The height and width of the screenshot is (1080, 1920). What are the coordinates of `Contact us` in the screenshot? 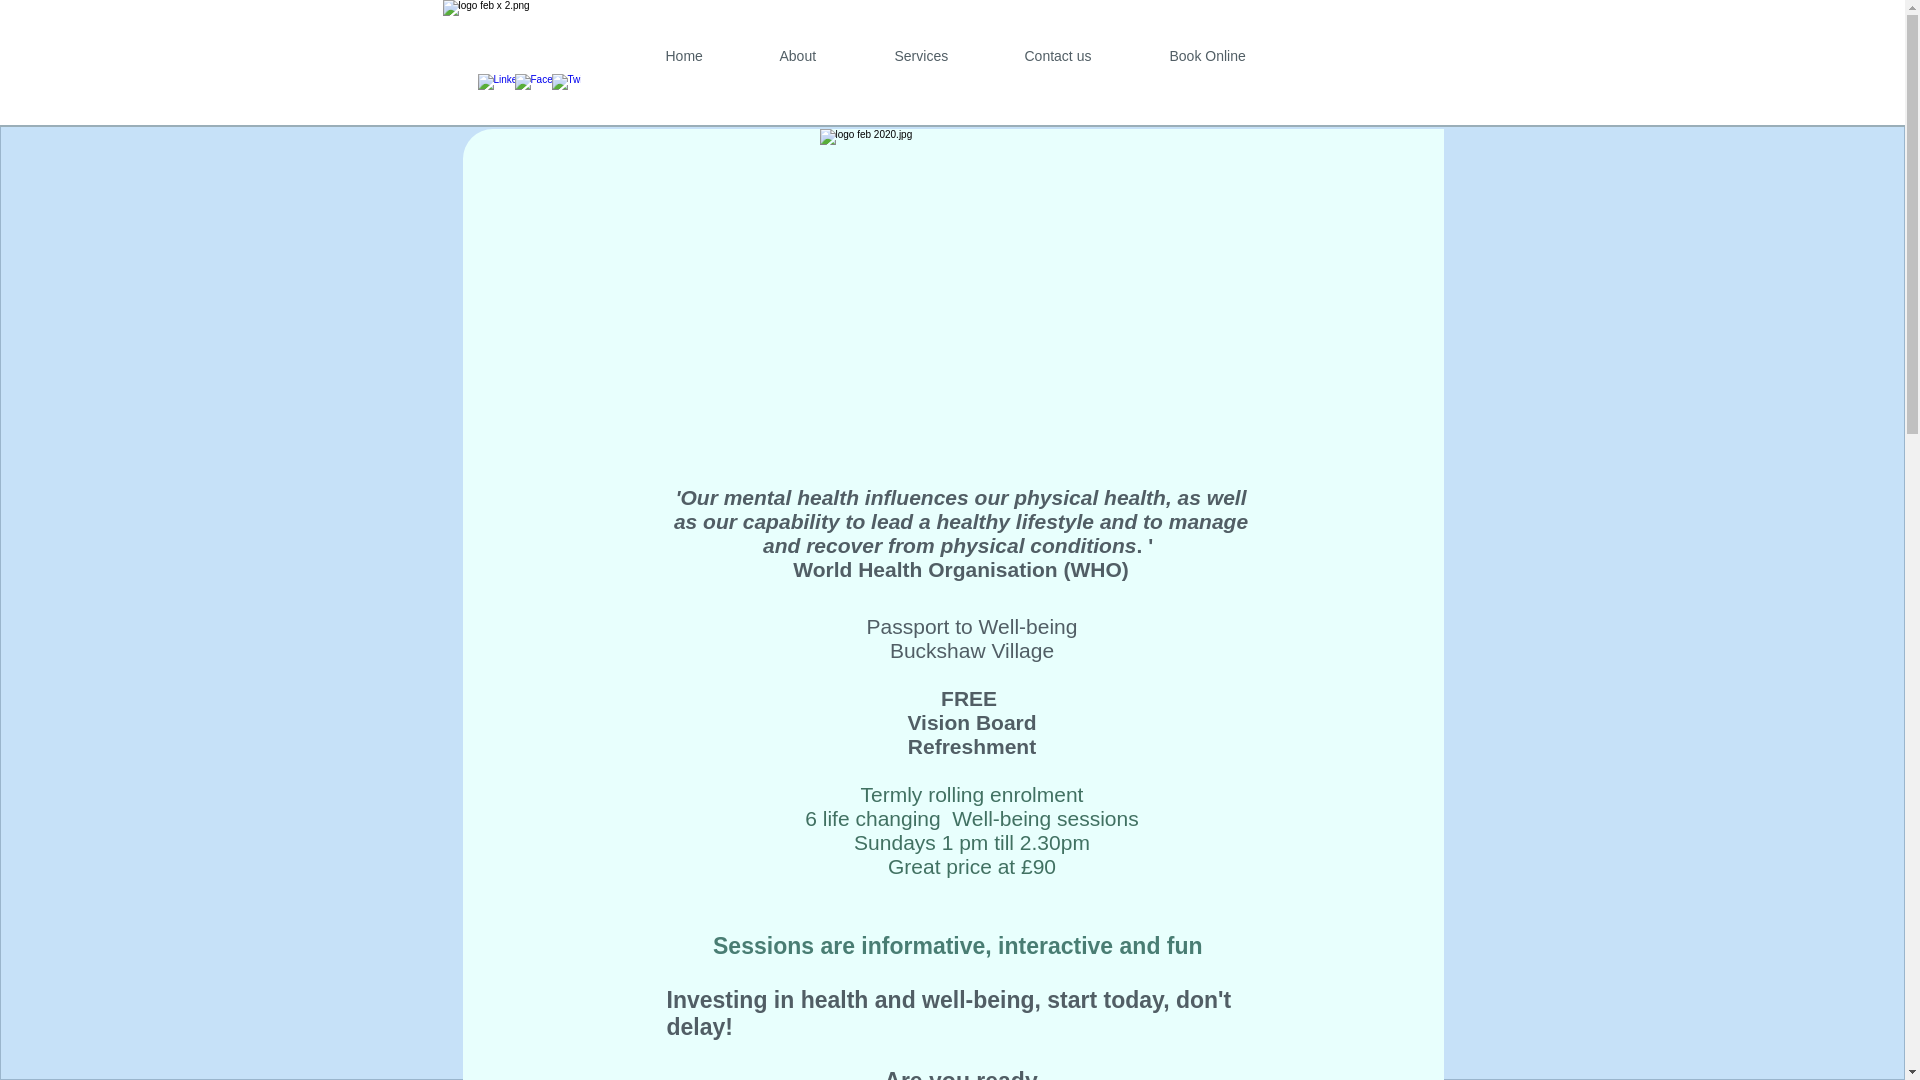 It's located at (1082, 56).